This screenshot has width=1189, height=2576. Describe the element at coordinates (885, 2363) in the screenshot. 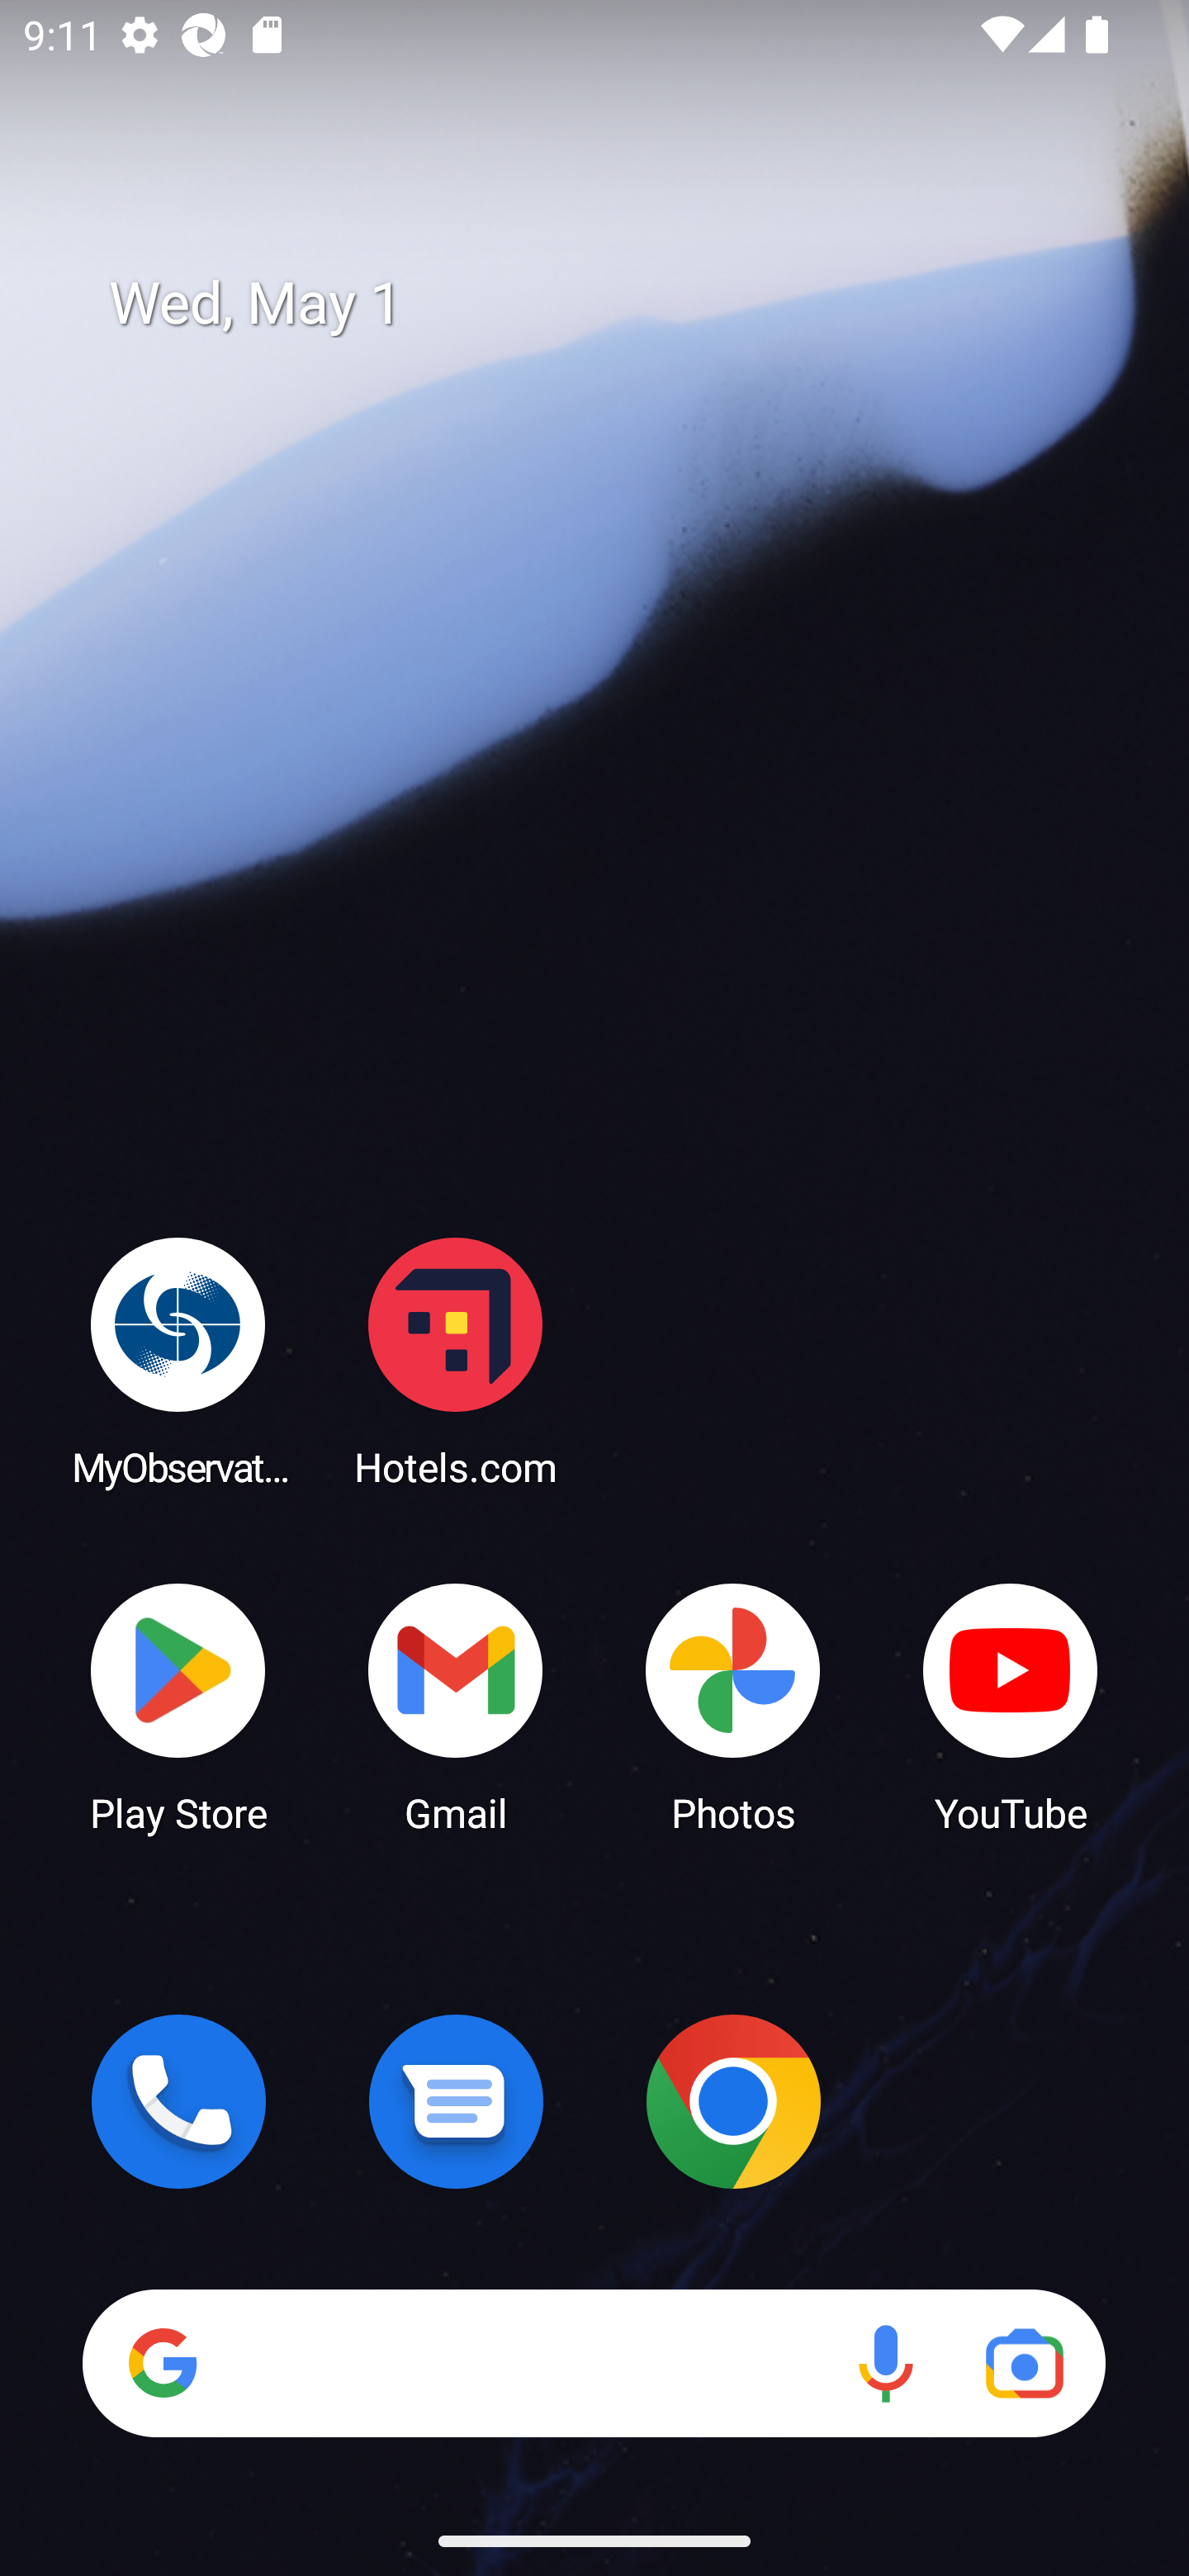

I see `Voice search` at that location.